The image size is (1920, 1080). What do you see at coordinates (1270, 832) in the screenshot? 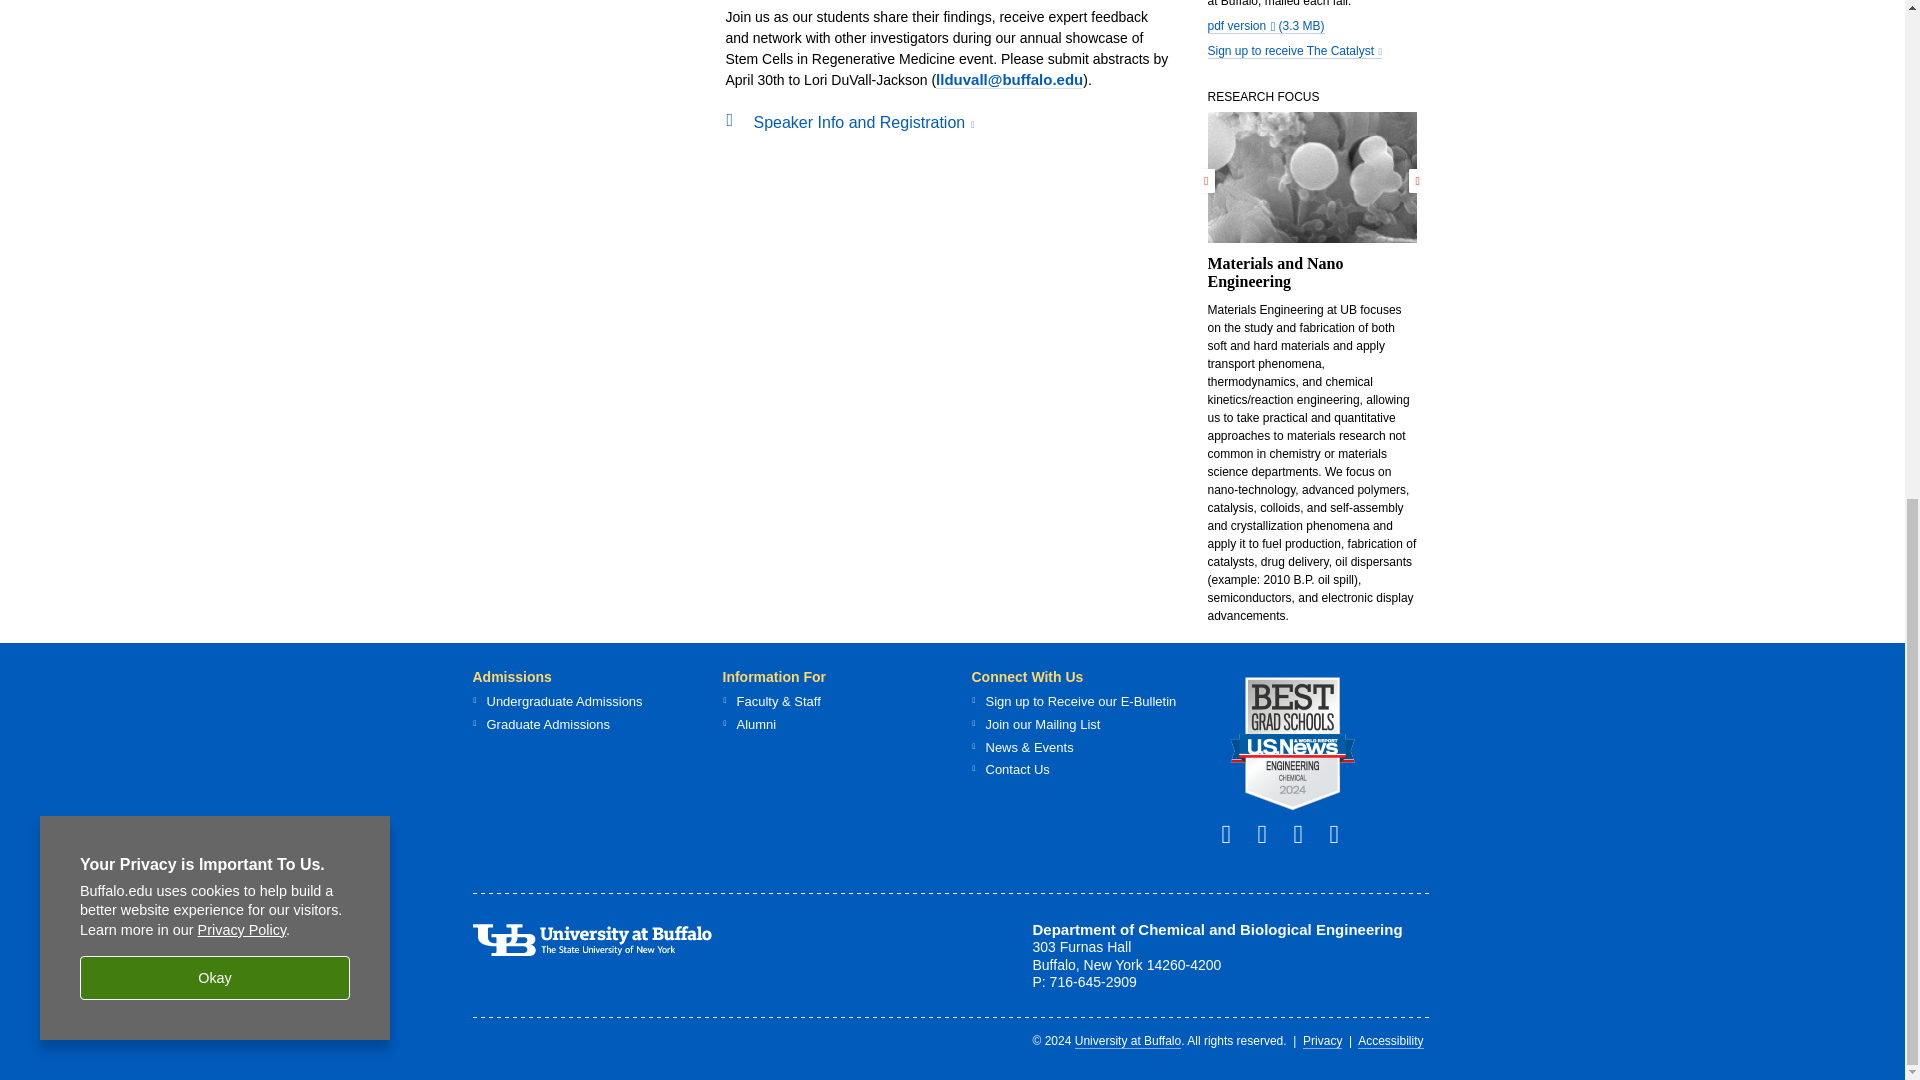
I see `LinkedIn` at bounding box center [1270, 832].